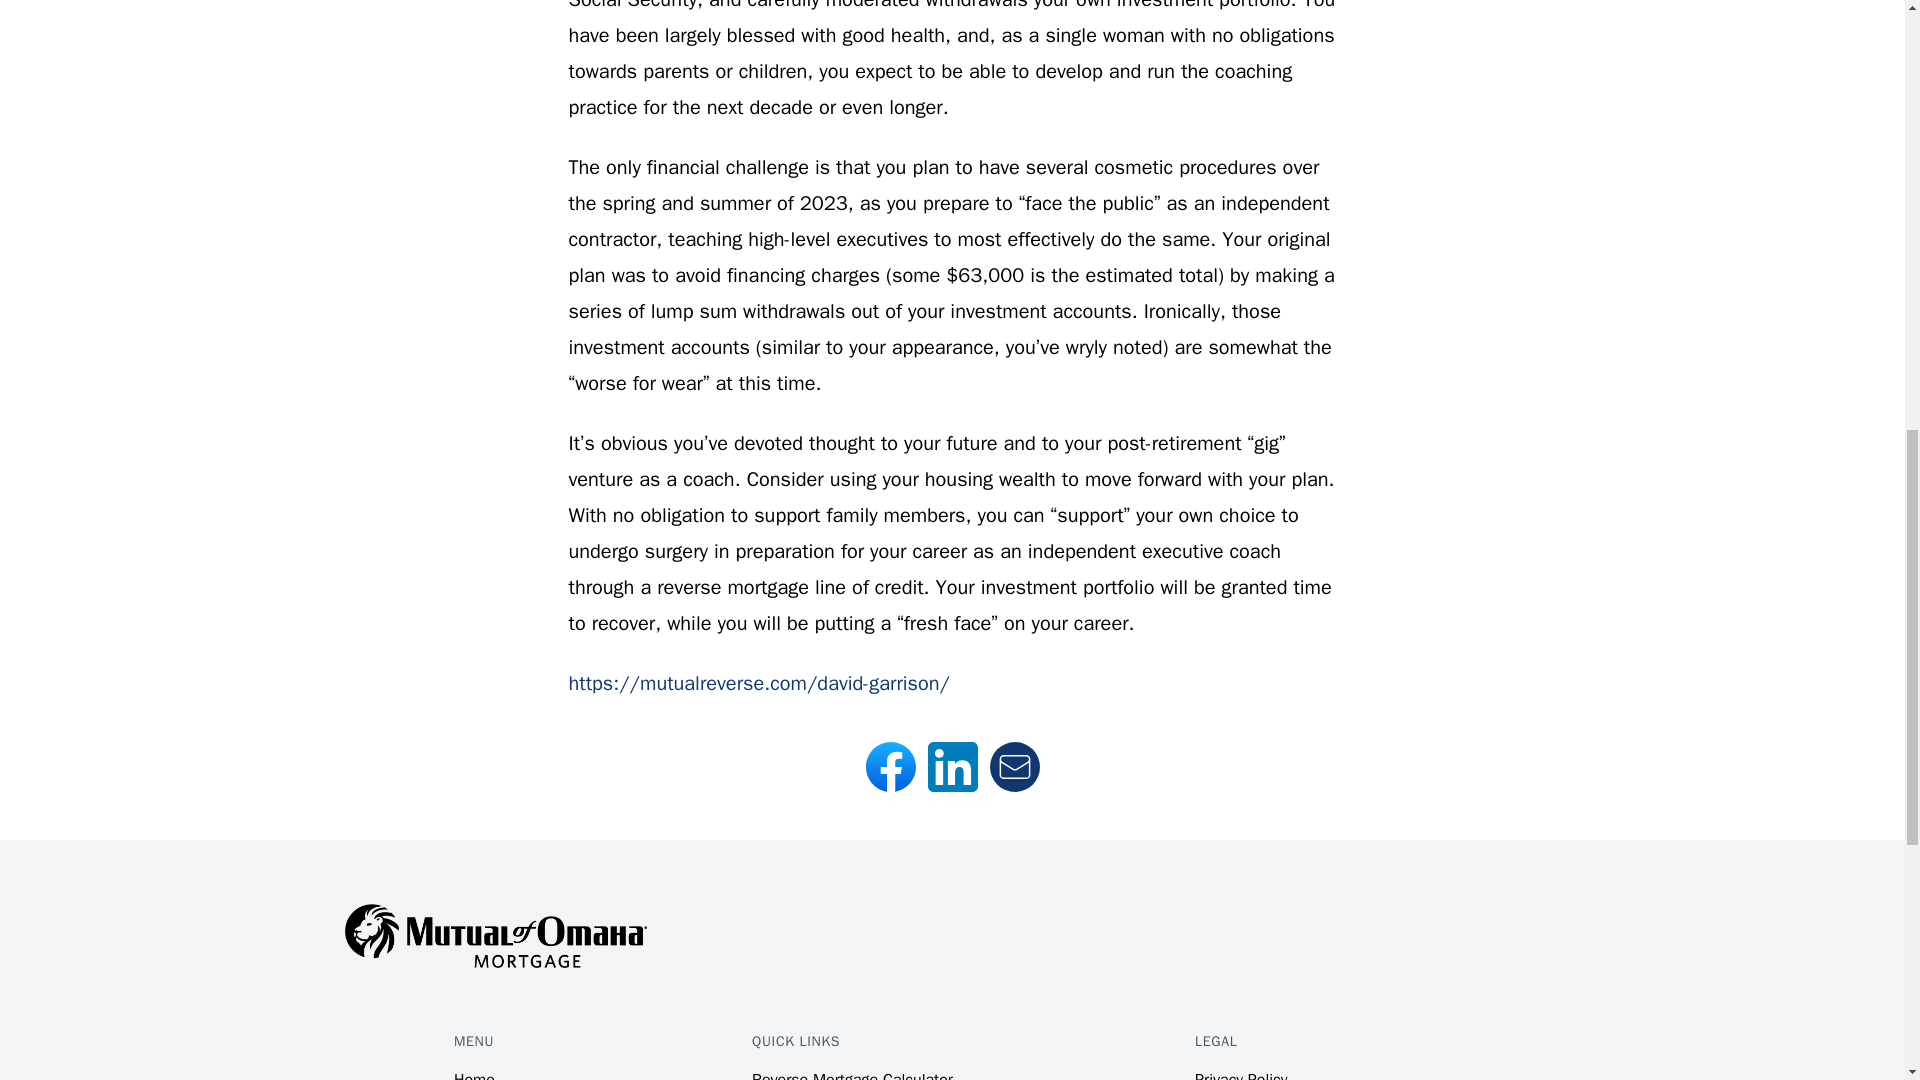 The height and width of the screenshot is (1080, 1920). What do you see at coordinates (474, 1075) in the screenshot?
I see `Home` at bounding box center [474, 1075].